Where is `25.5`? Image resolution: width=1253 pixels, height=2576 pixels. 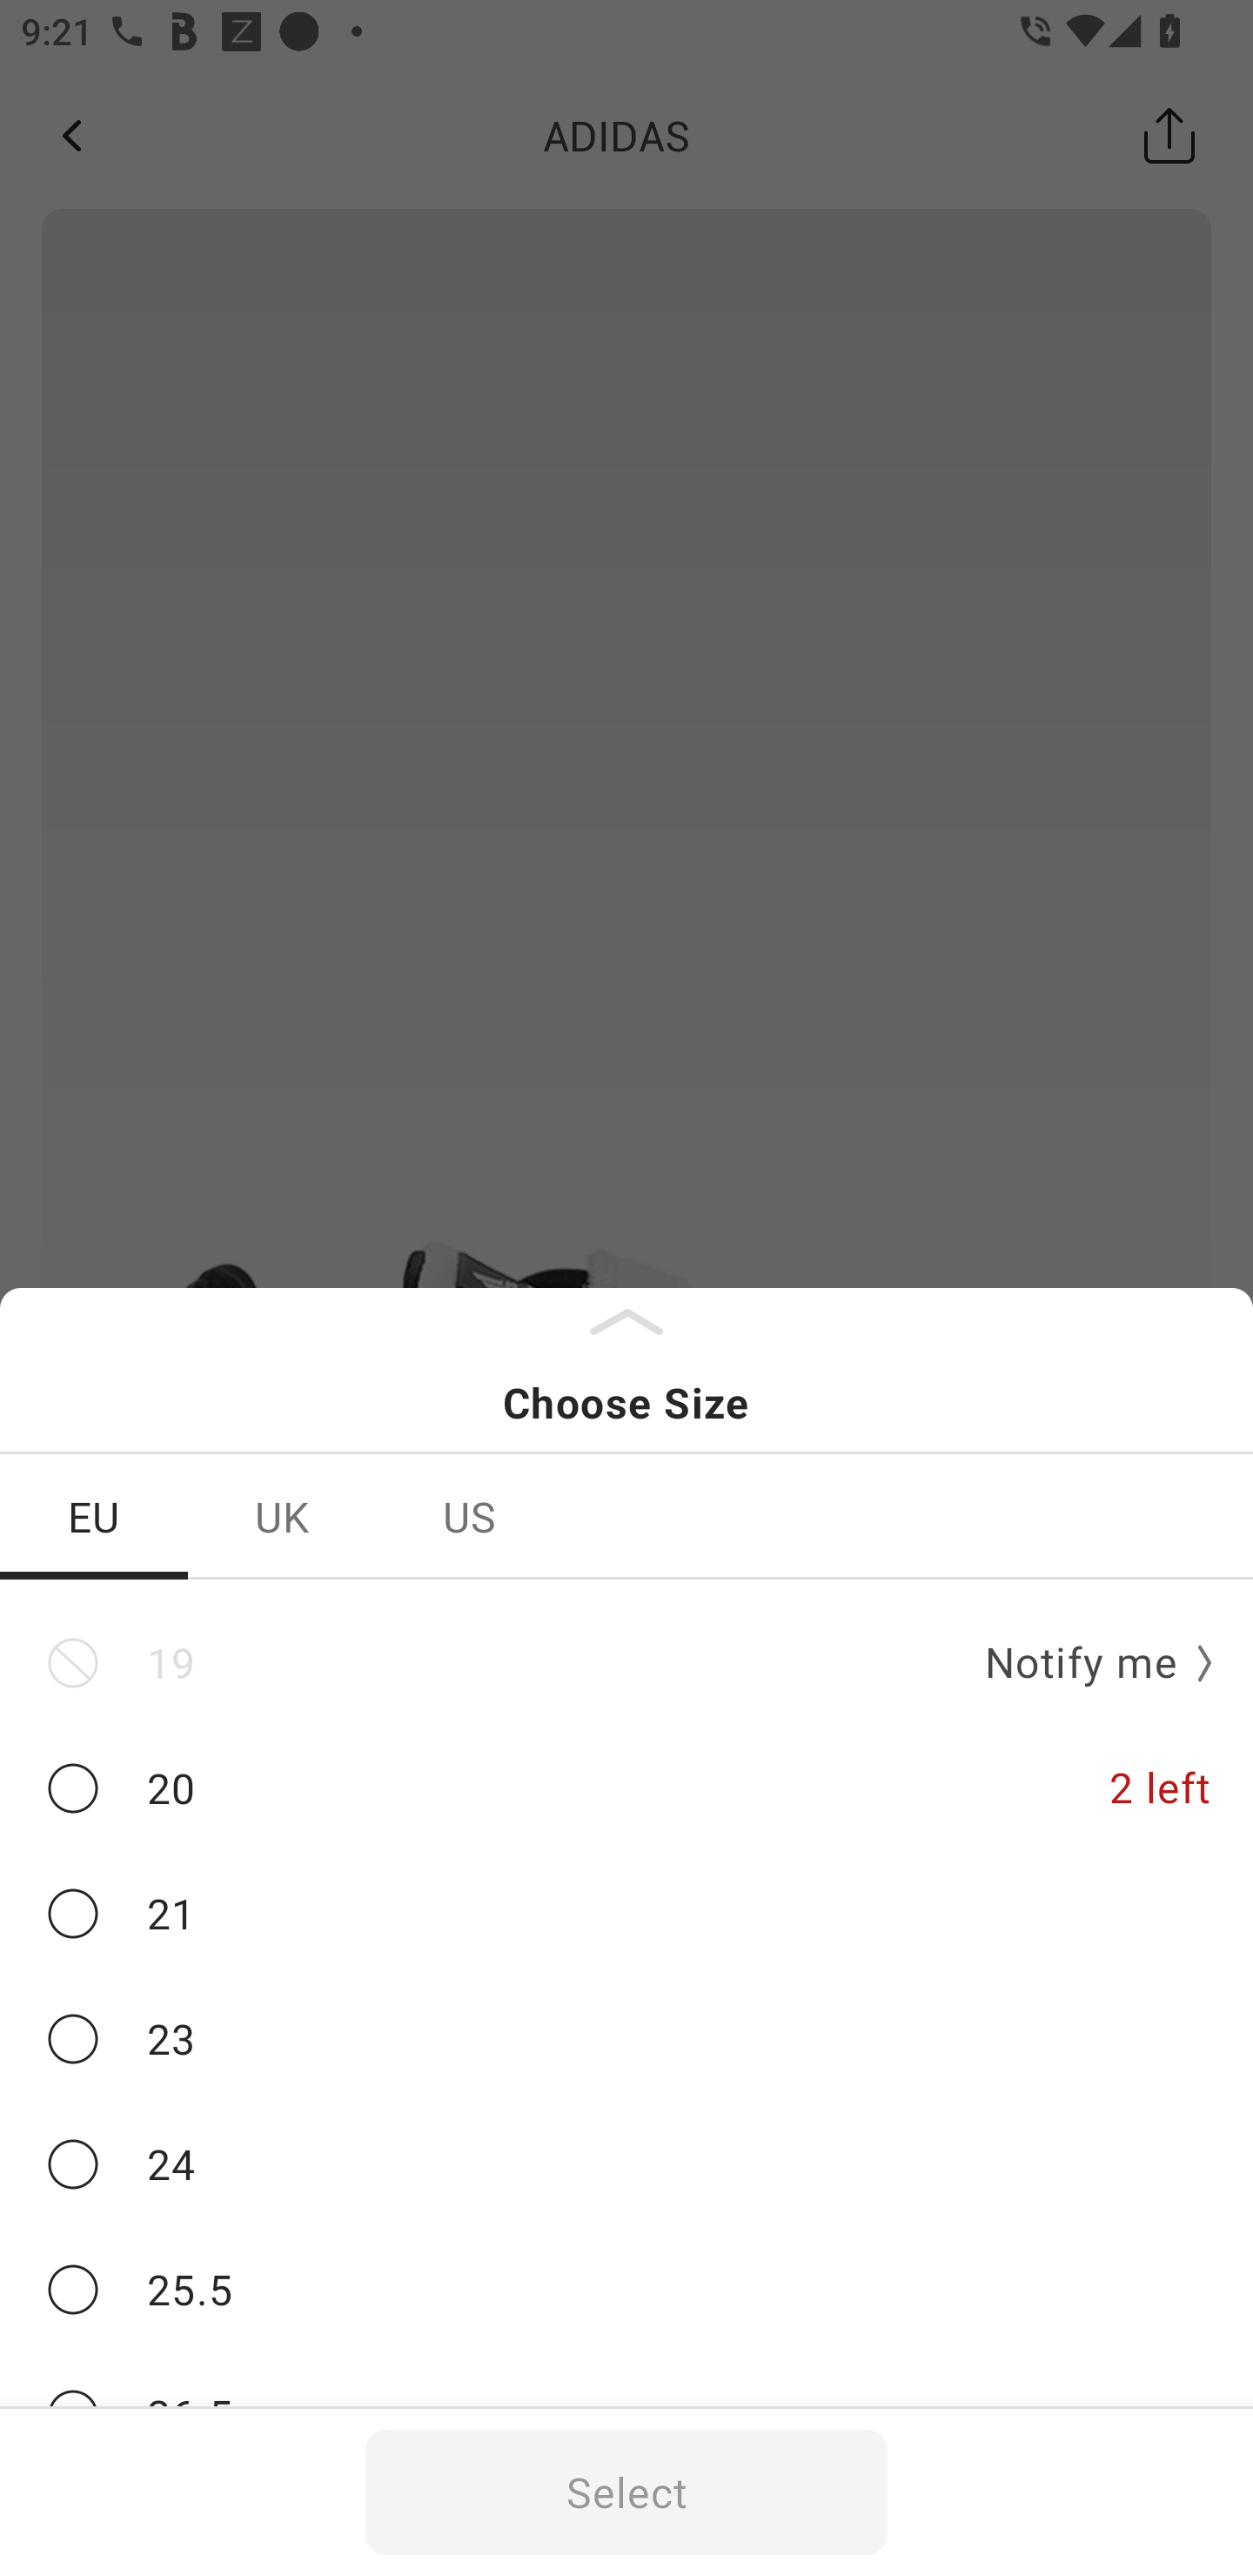 25.5 is located at coordinates (626, 2290).